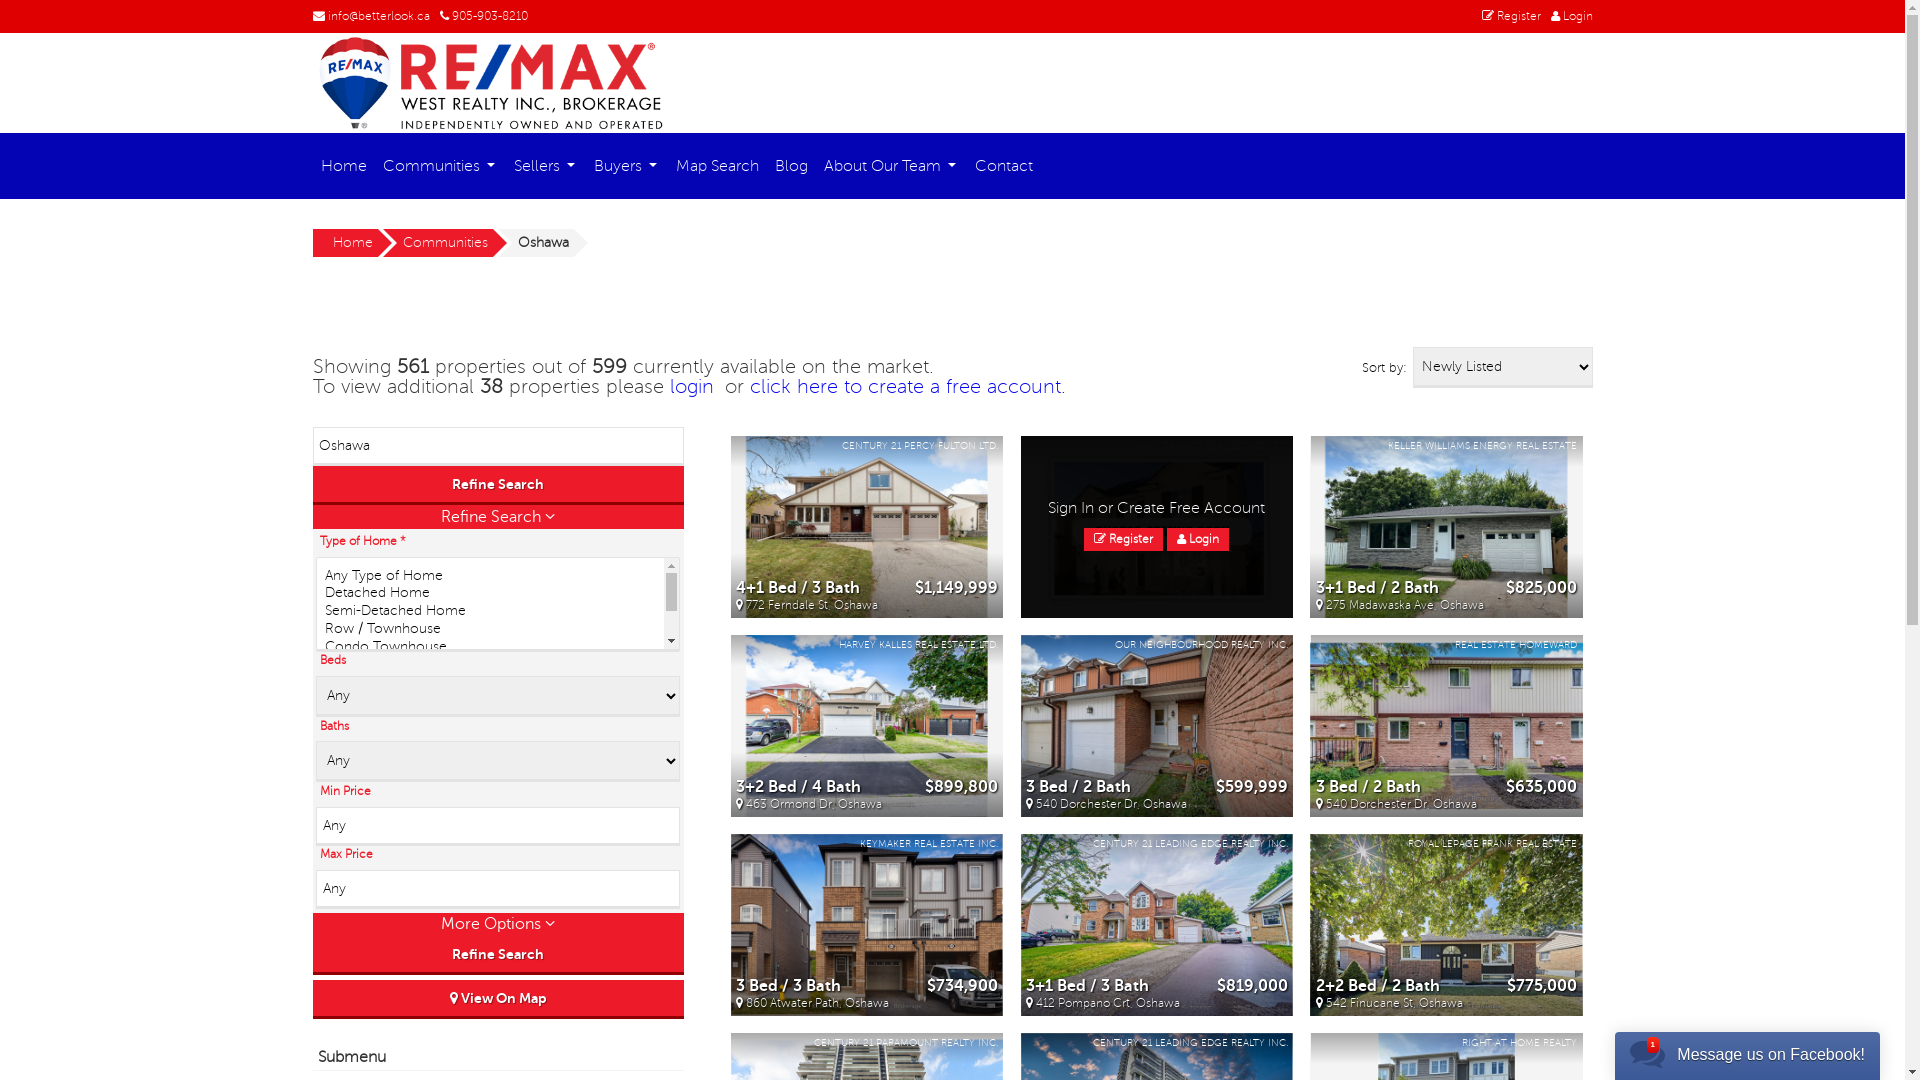 This screenshot has height=1080, width=1920. Describe the element at coordinates (718, 166) in the screenshot. I see `Map Search` at that location.